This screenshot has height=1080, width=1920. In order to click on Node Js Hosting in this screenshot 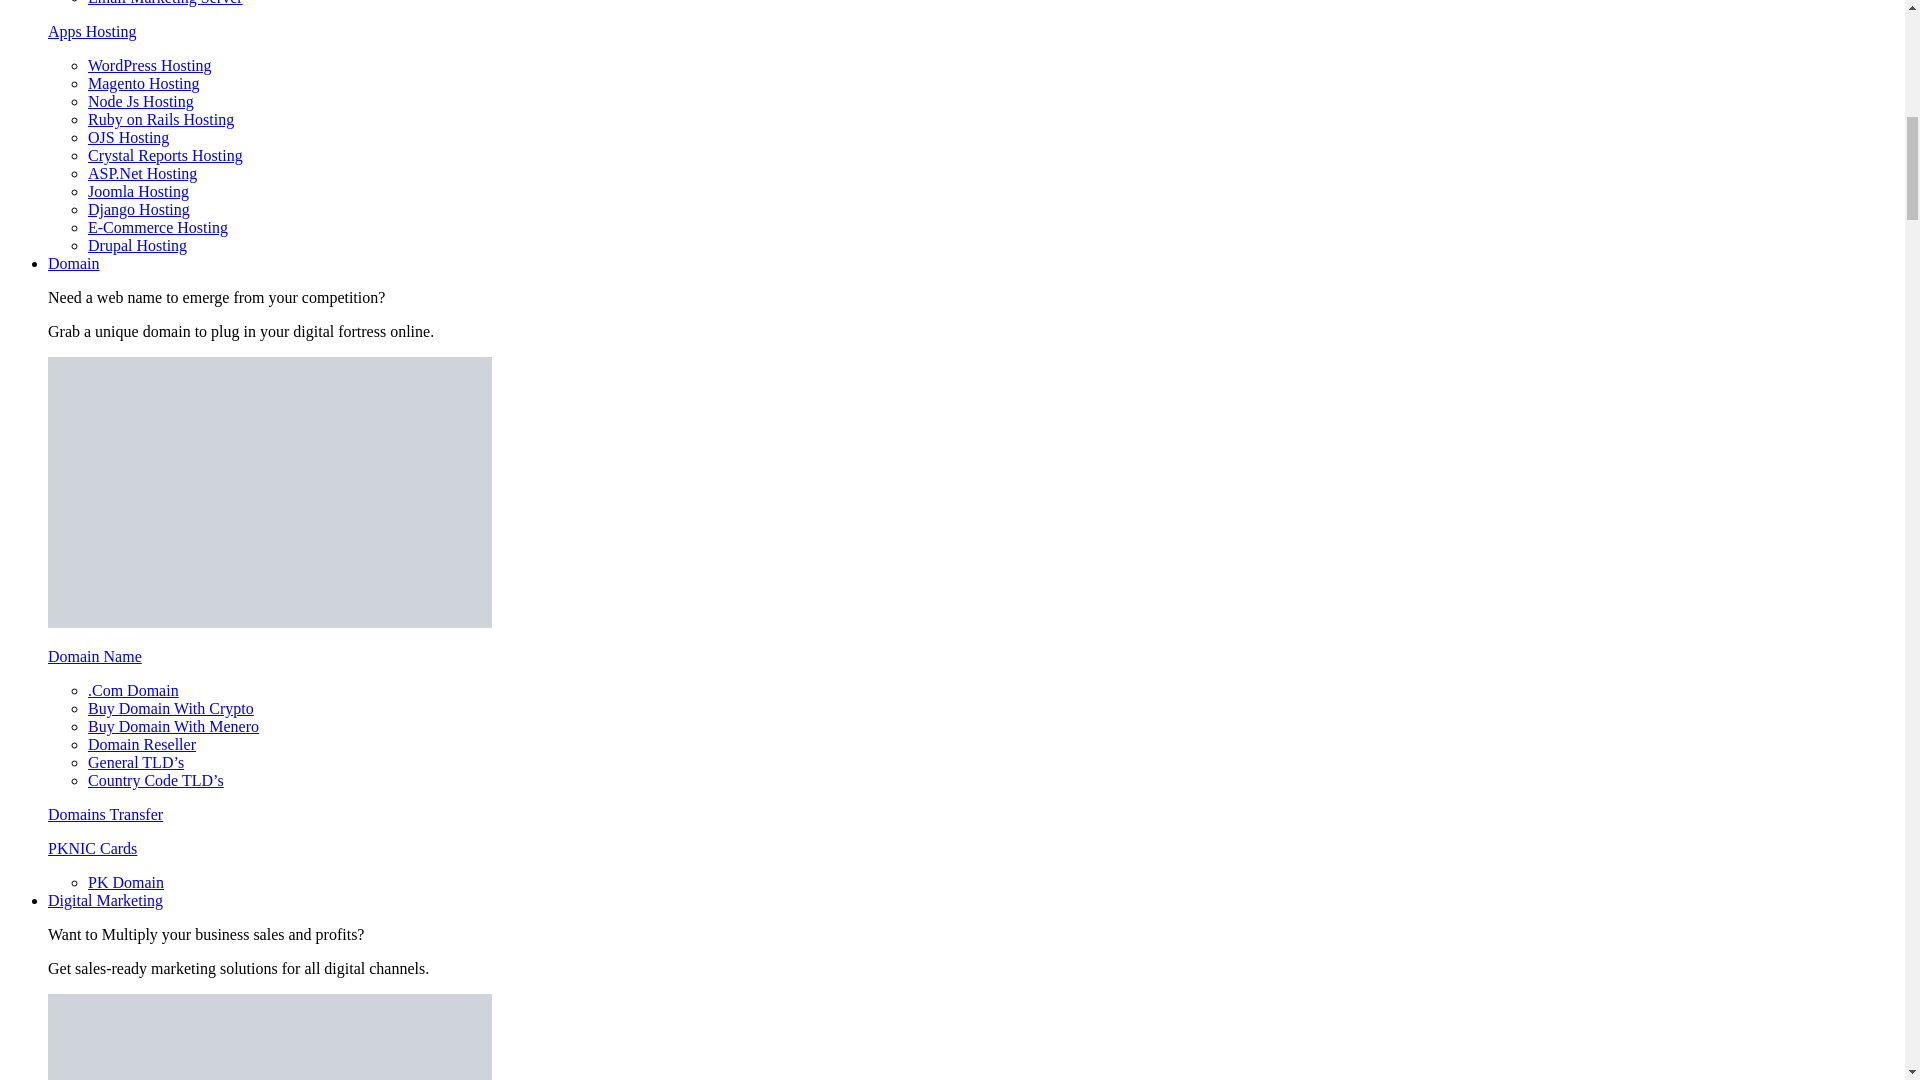, I will do `click(140, 101)`.